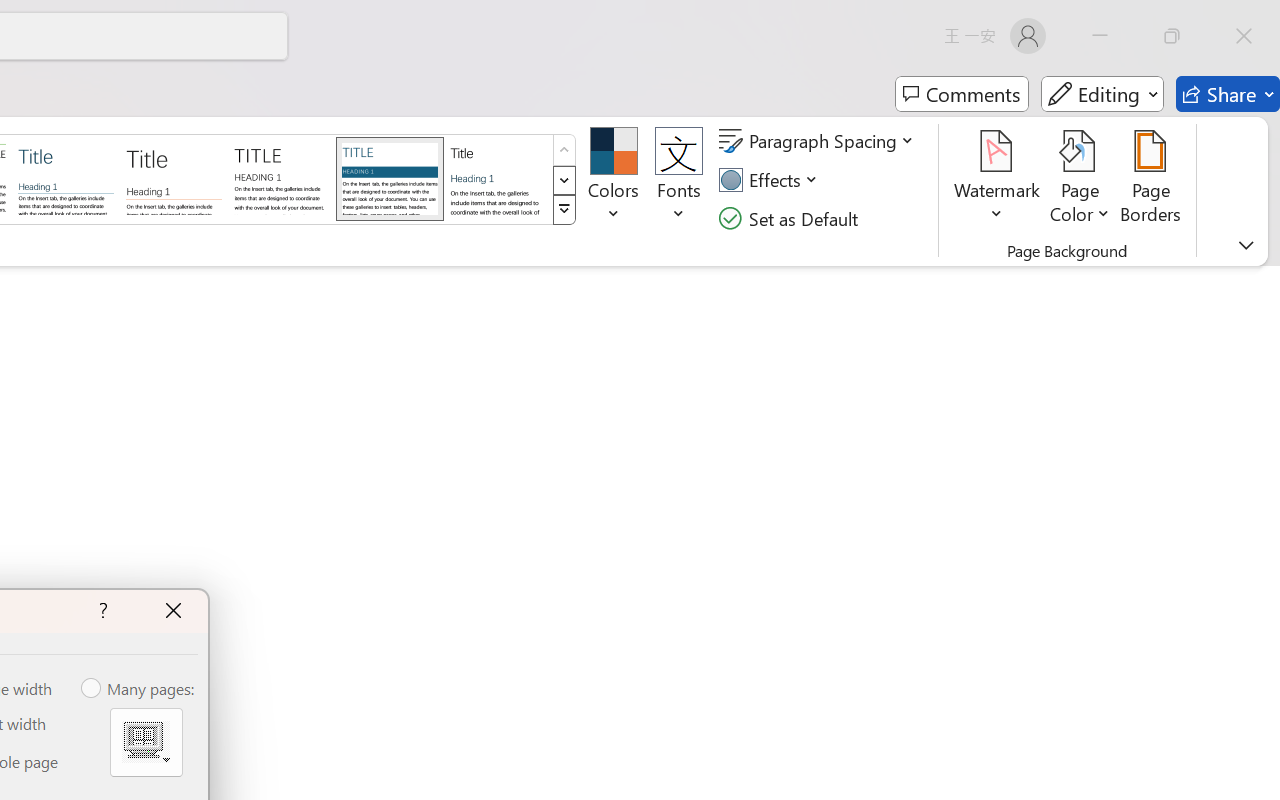  I want to click on Minimalist, so click(281, 178).